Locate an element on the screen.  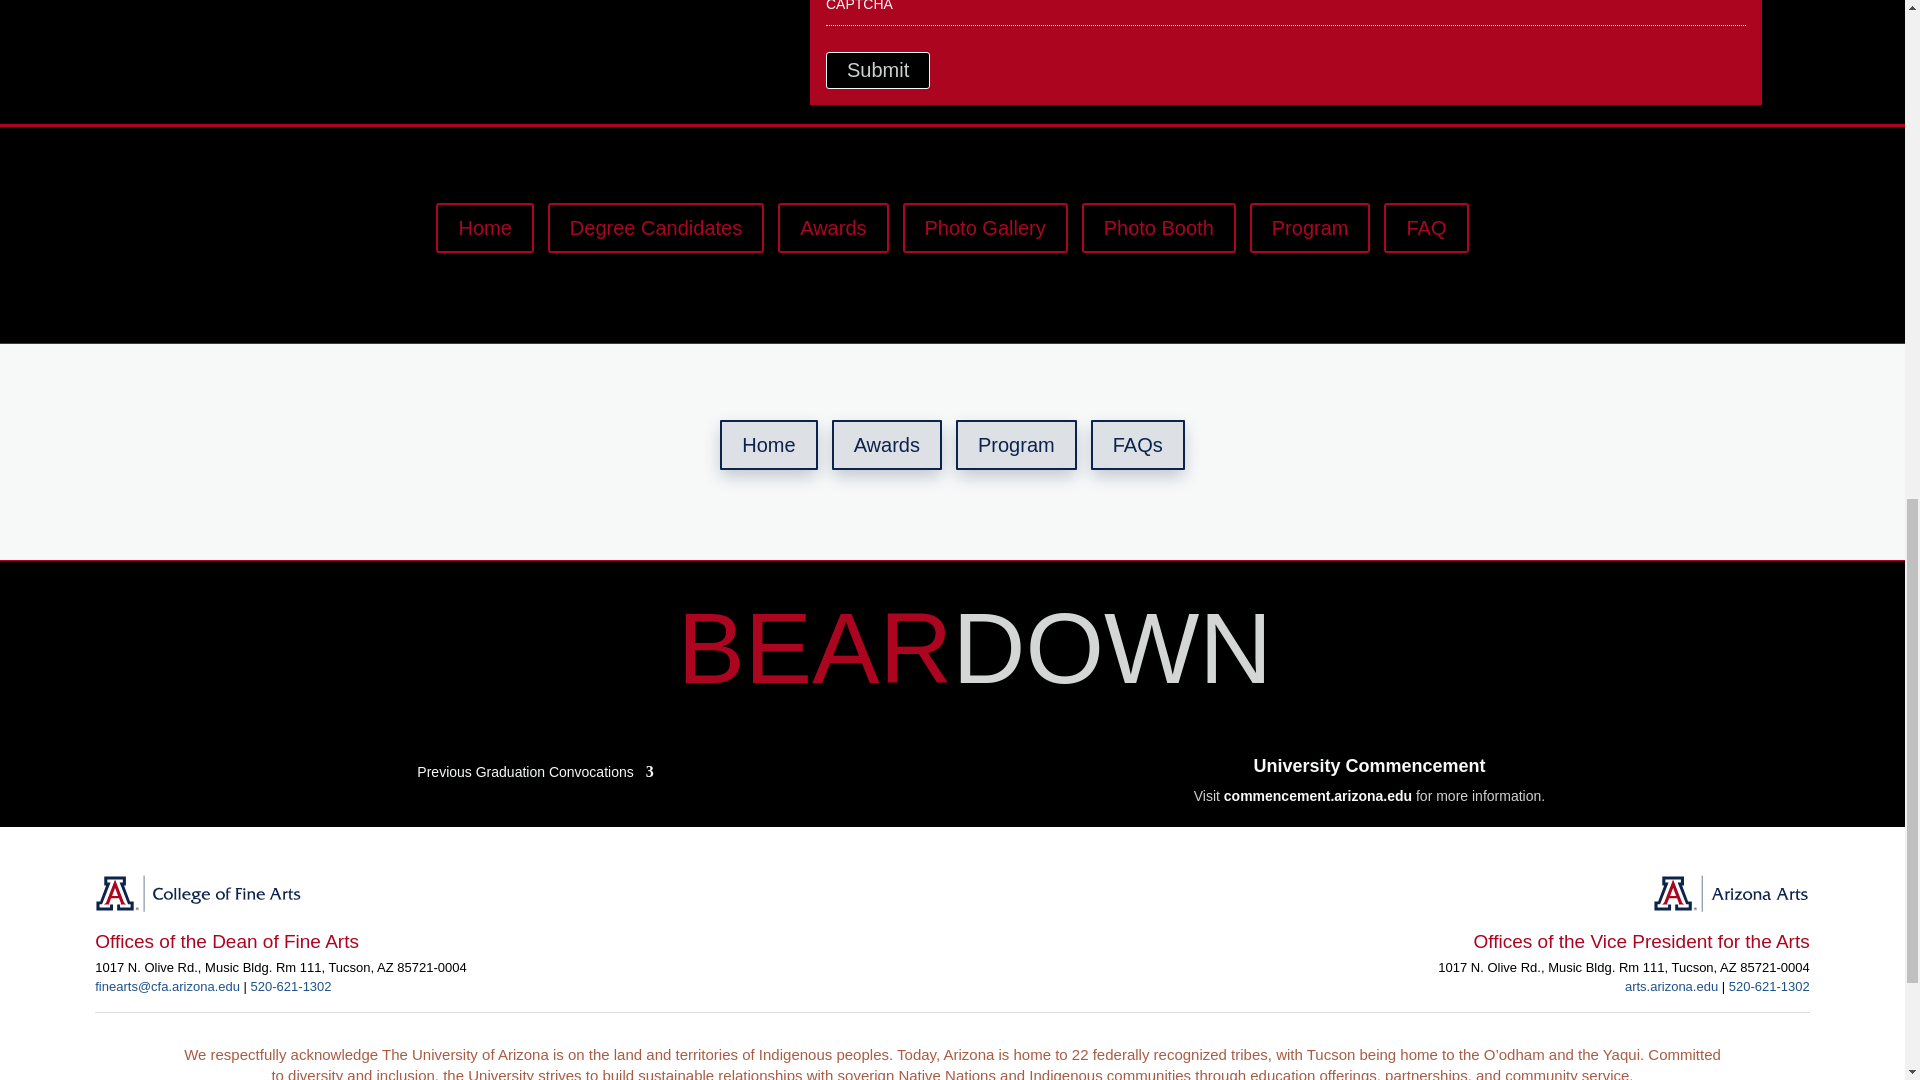
CFA-Lockup-UABlue is located at coordinates (198, 892).